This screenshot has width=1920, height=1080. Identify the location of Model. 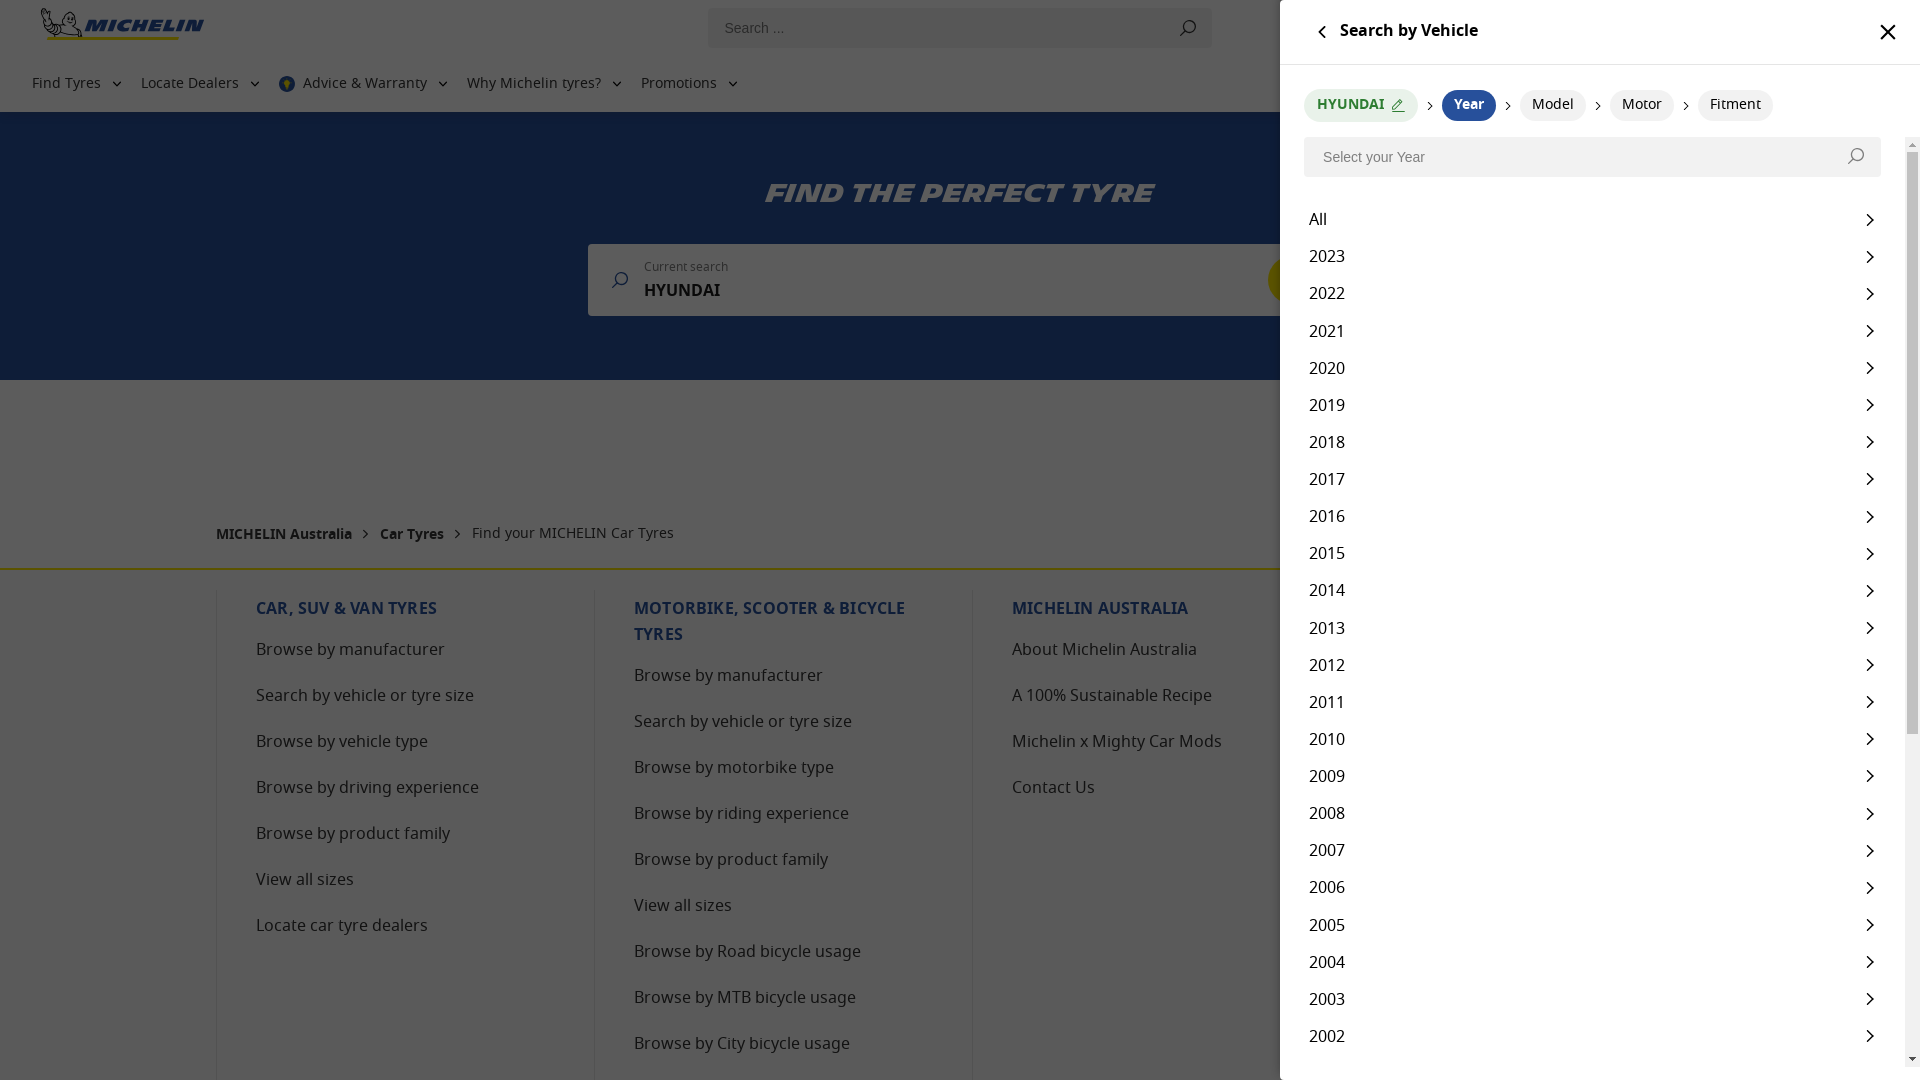
(1553, 106).